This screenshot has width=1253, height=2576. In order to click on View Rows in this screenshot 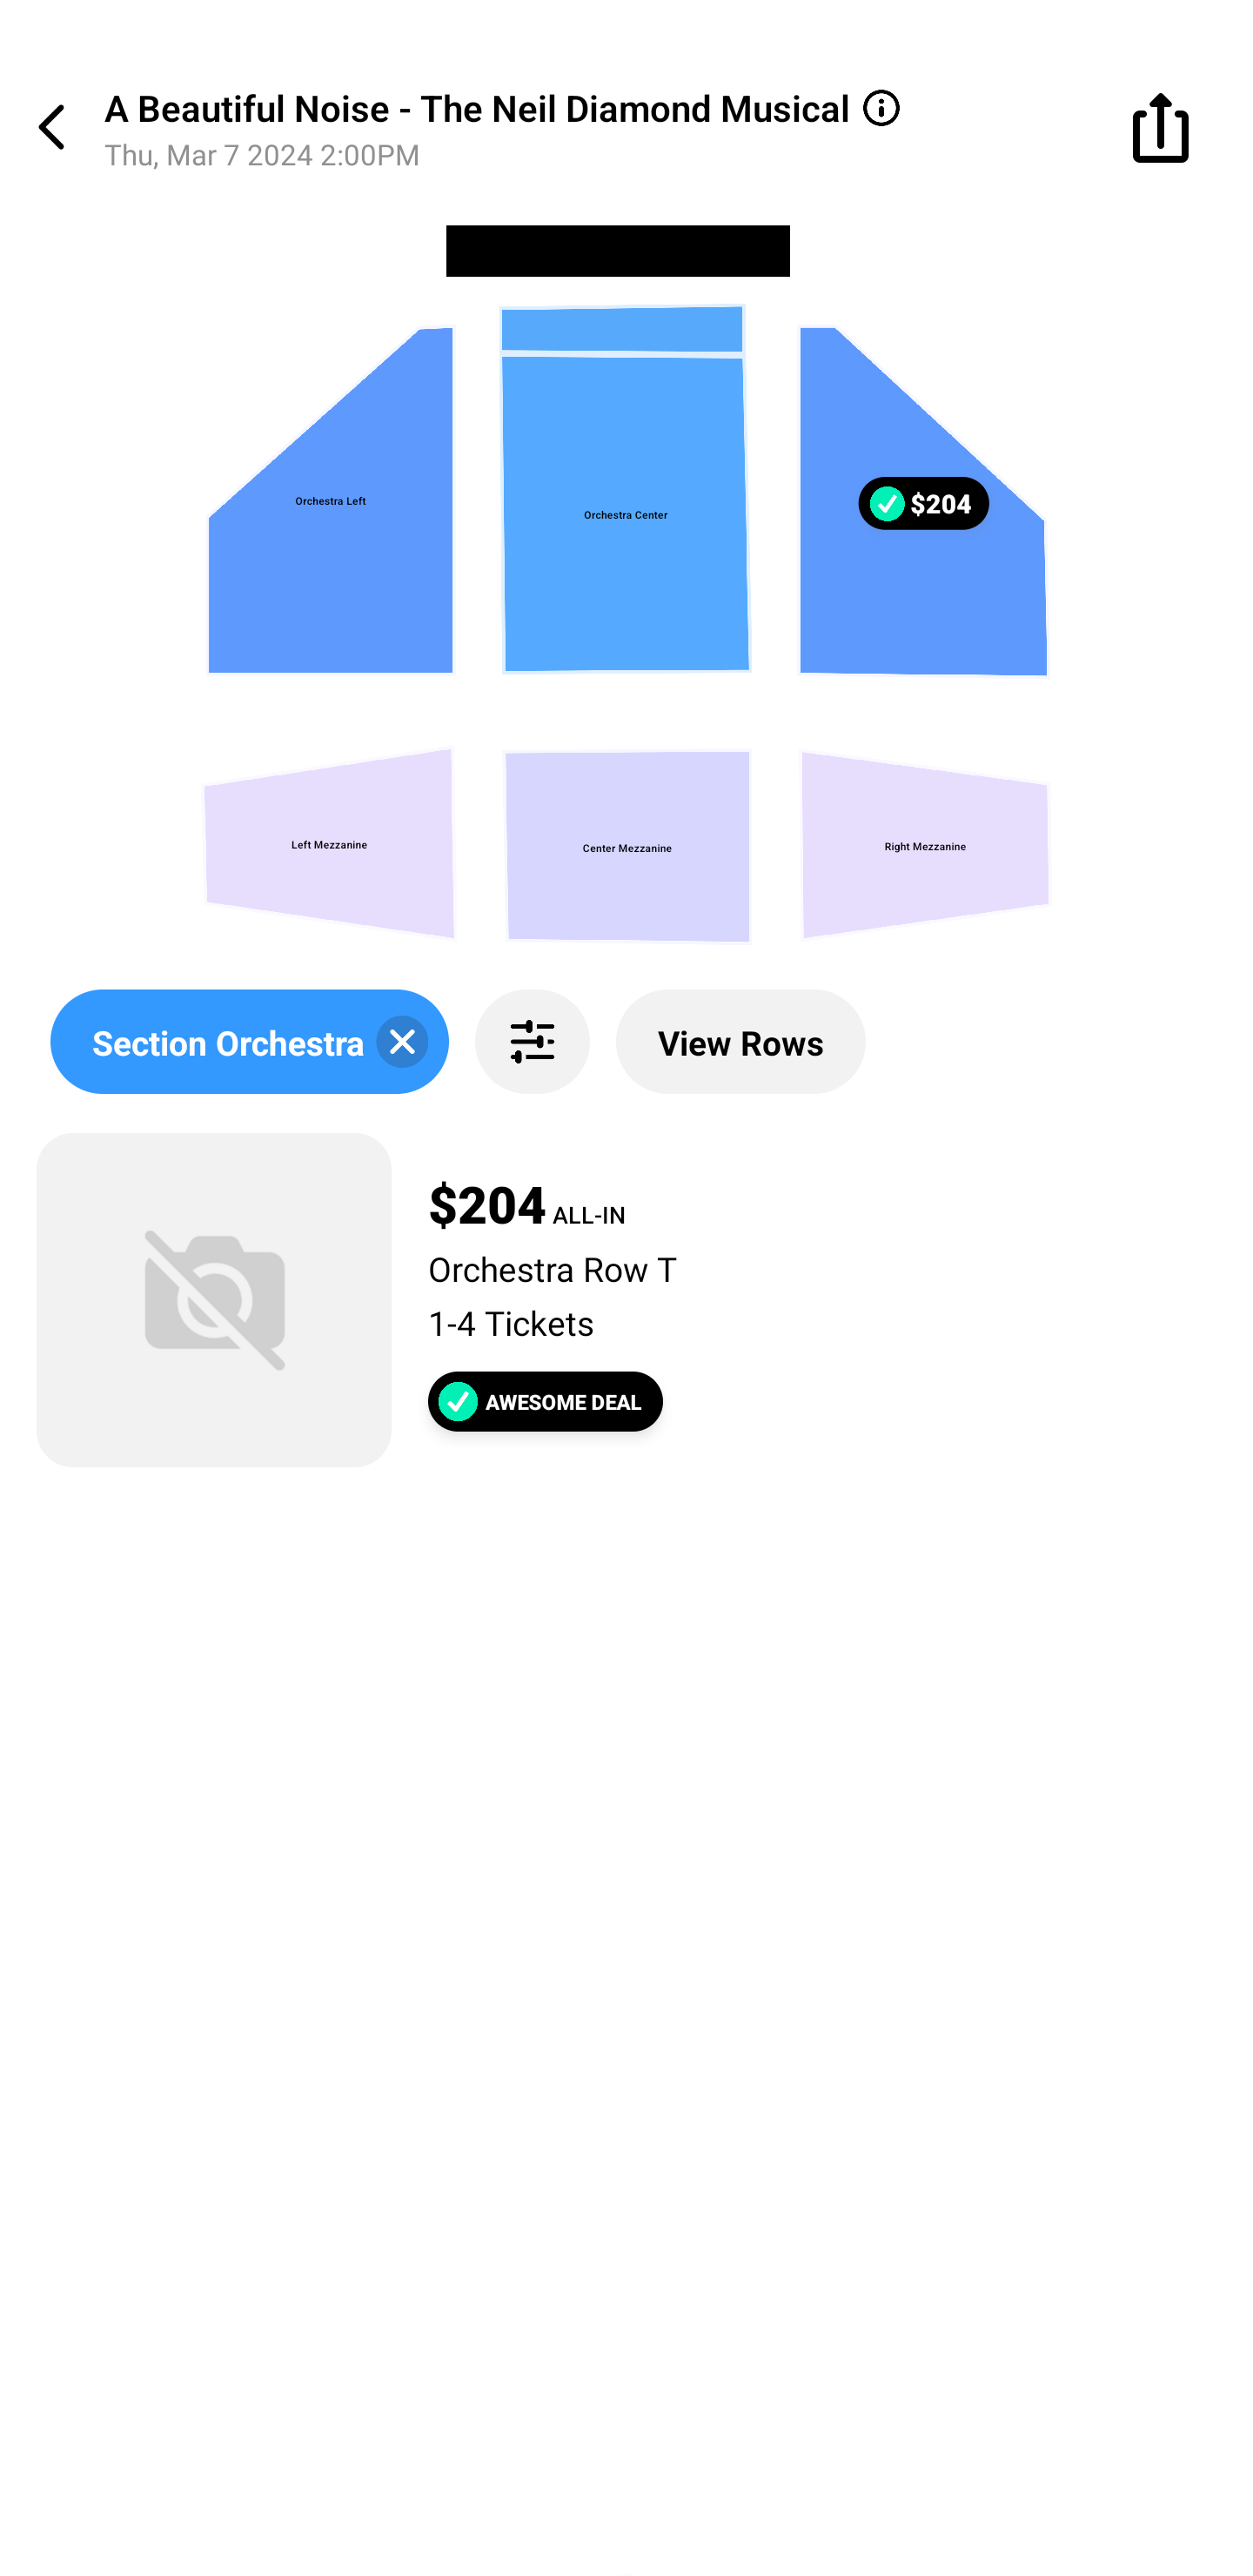, I will do `click(741, 1042)`.